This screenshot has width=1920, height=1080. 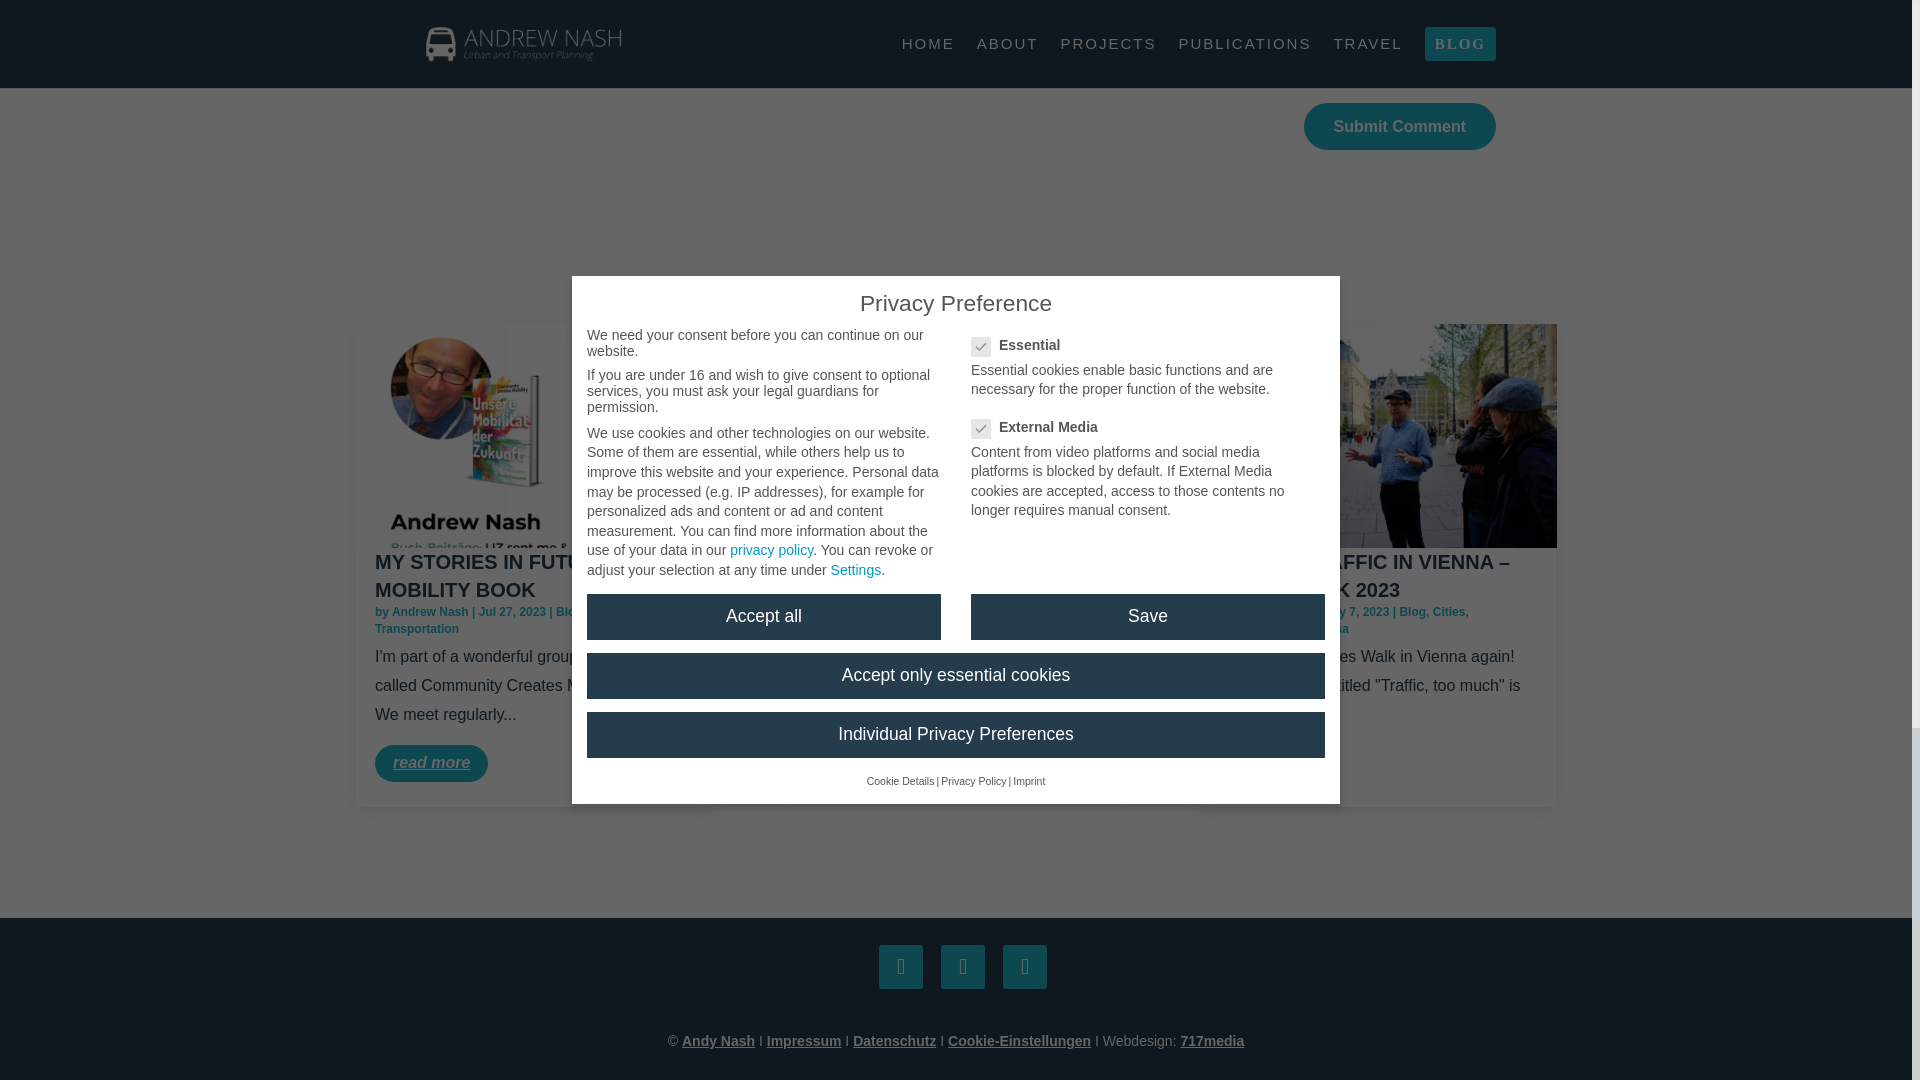 I want to click on Andrew Nash, so click(x=430, y=611).